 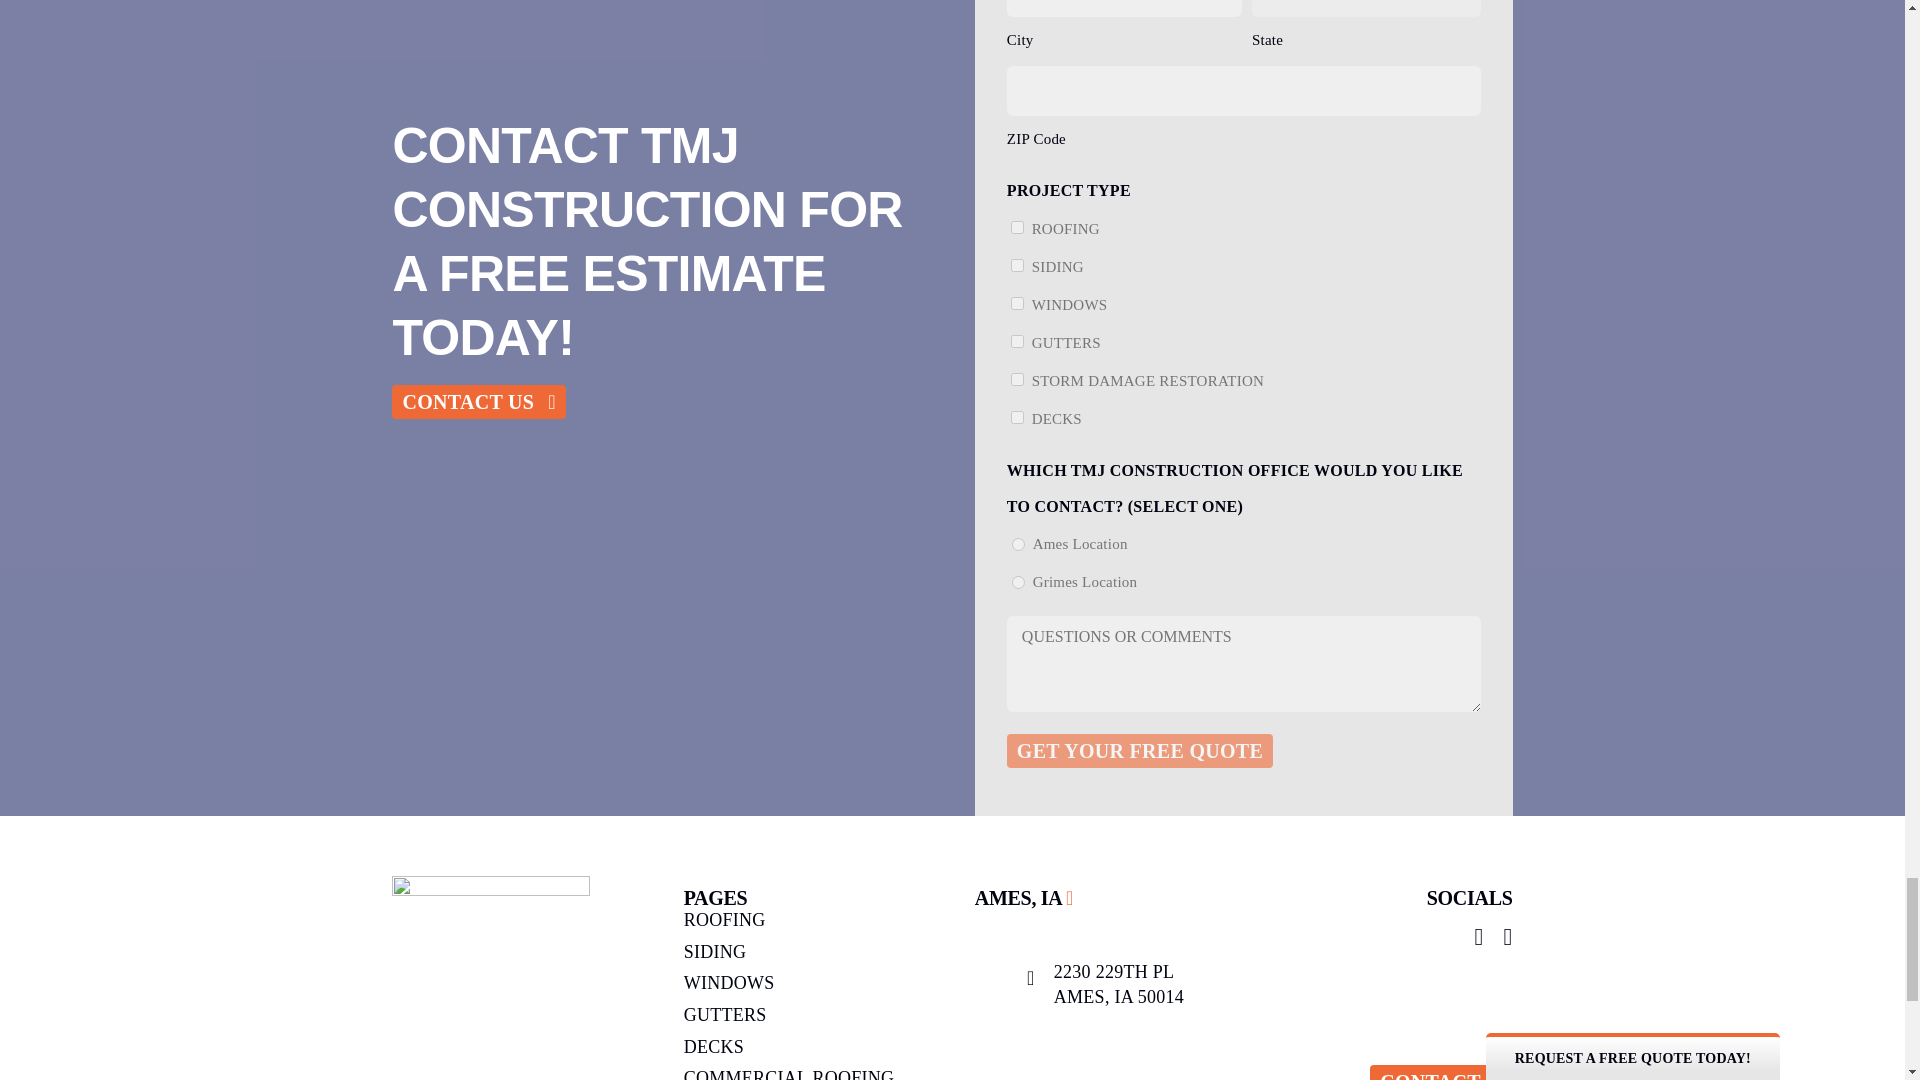 I want to click on ROOFING, so click(x=1017, y=228).